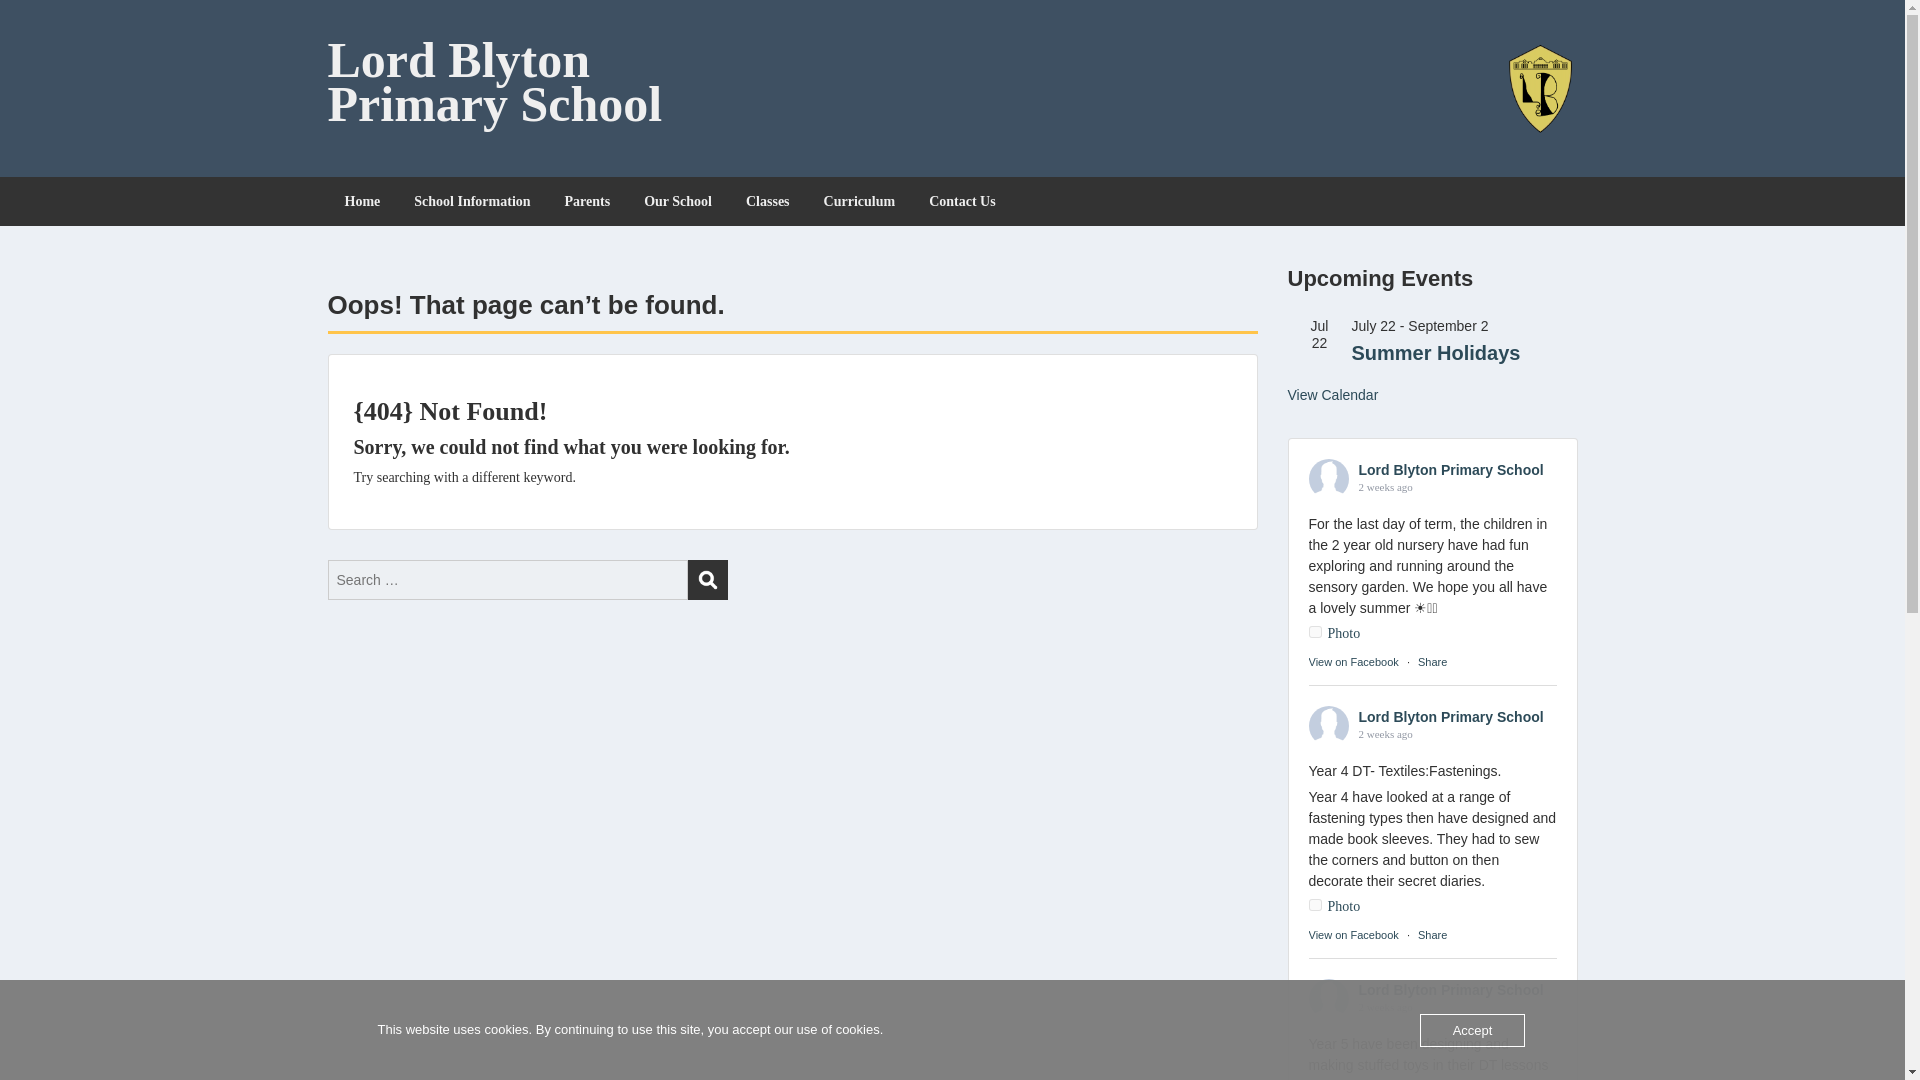  I want to click on School Information, so click(472, 201).